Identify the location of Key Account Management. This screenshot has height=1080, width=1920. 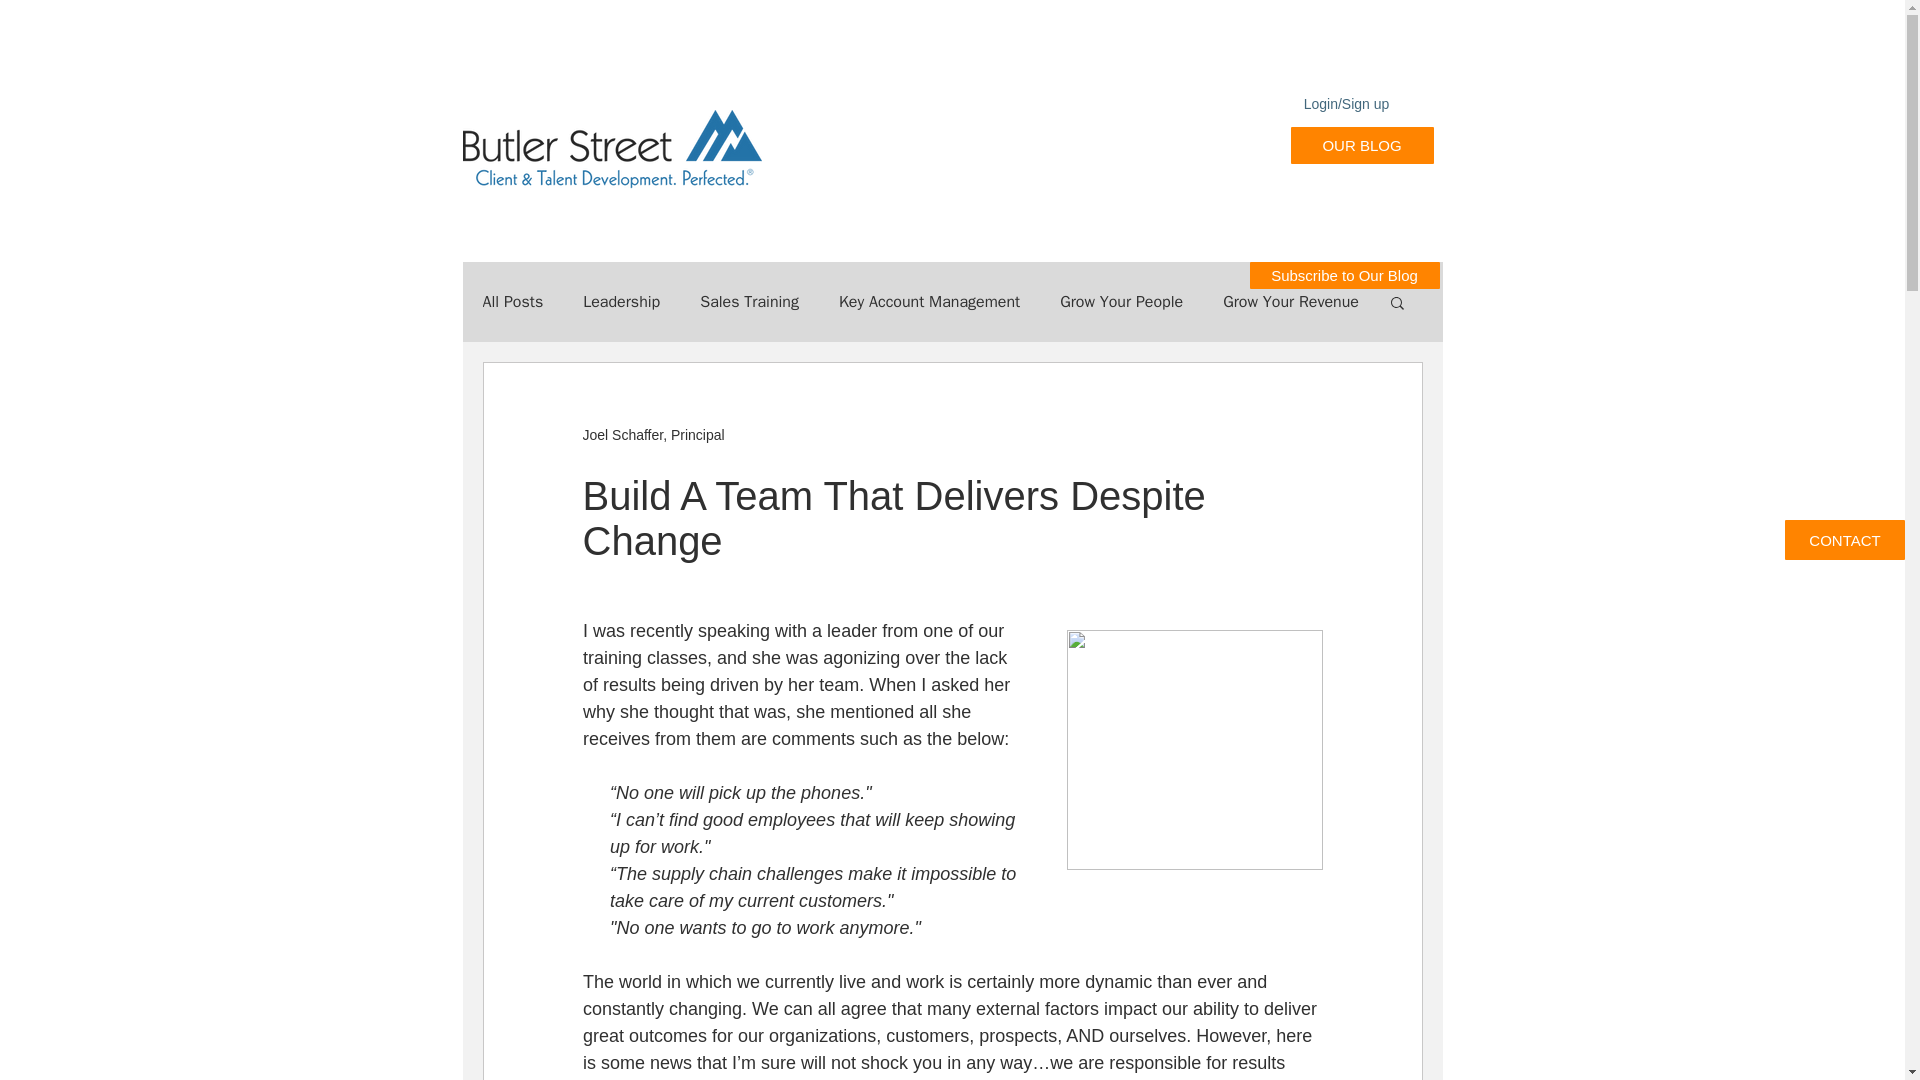
(929, 302).